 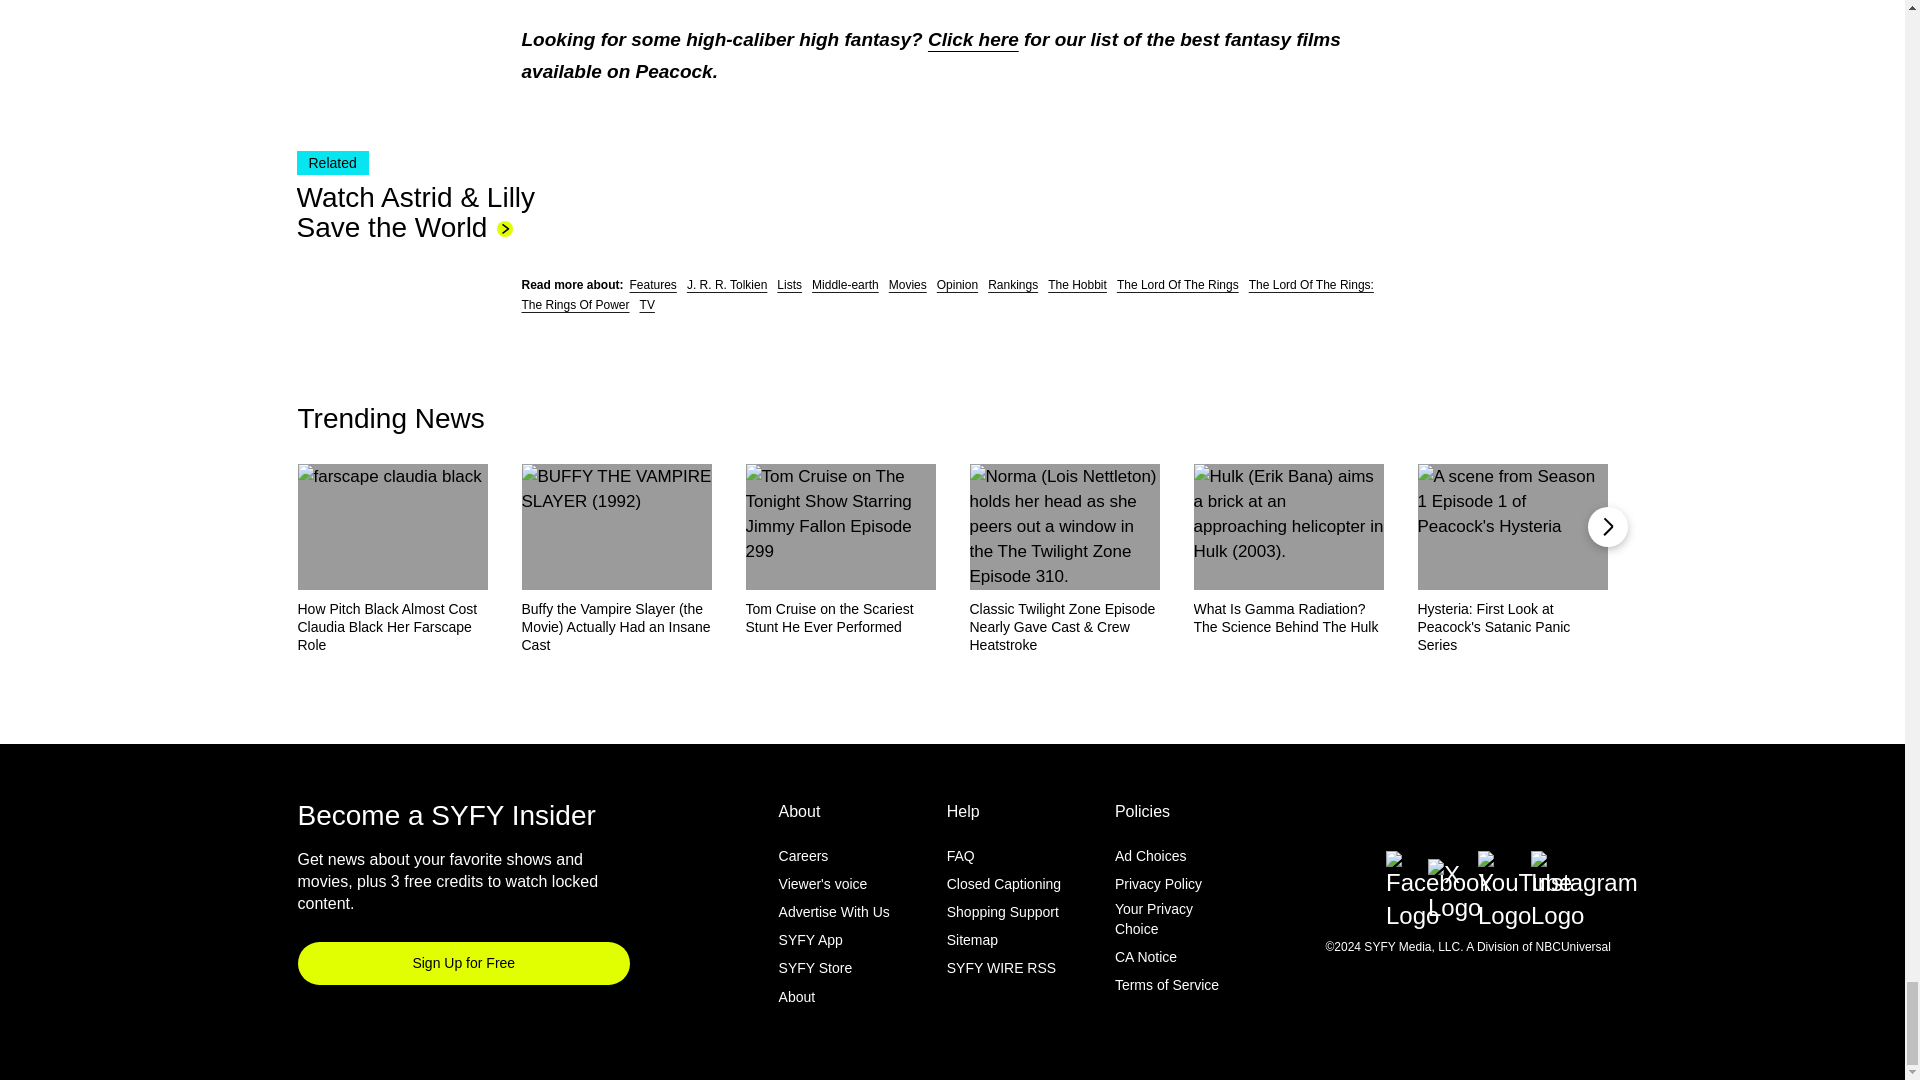 What do you see at coordinates (653, 284) in the screenshot?
I see `Features` at bounding box center [653, 284].